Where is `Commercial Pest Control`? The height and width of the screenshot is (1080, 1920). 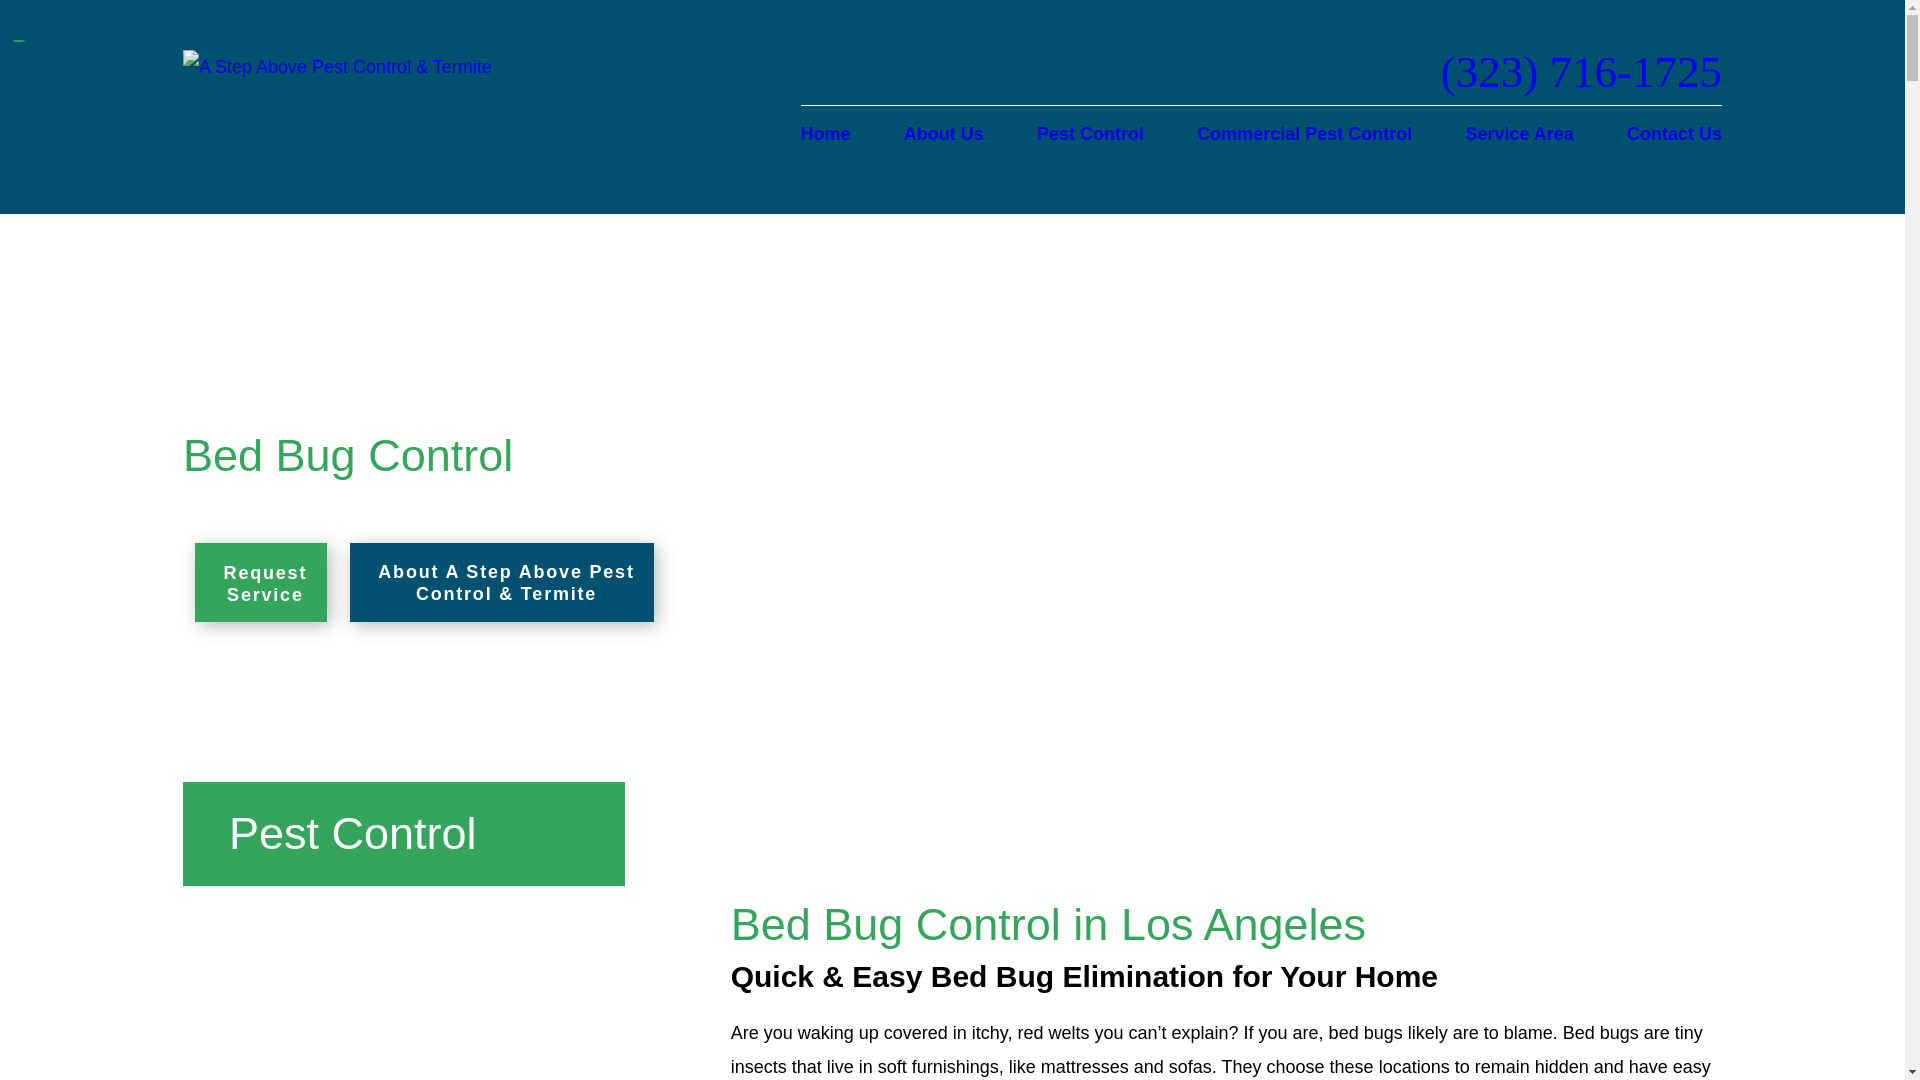
Commercial Pest Control is located at coordinates (1304, 134).